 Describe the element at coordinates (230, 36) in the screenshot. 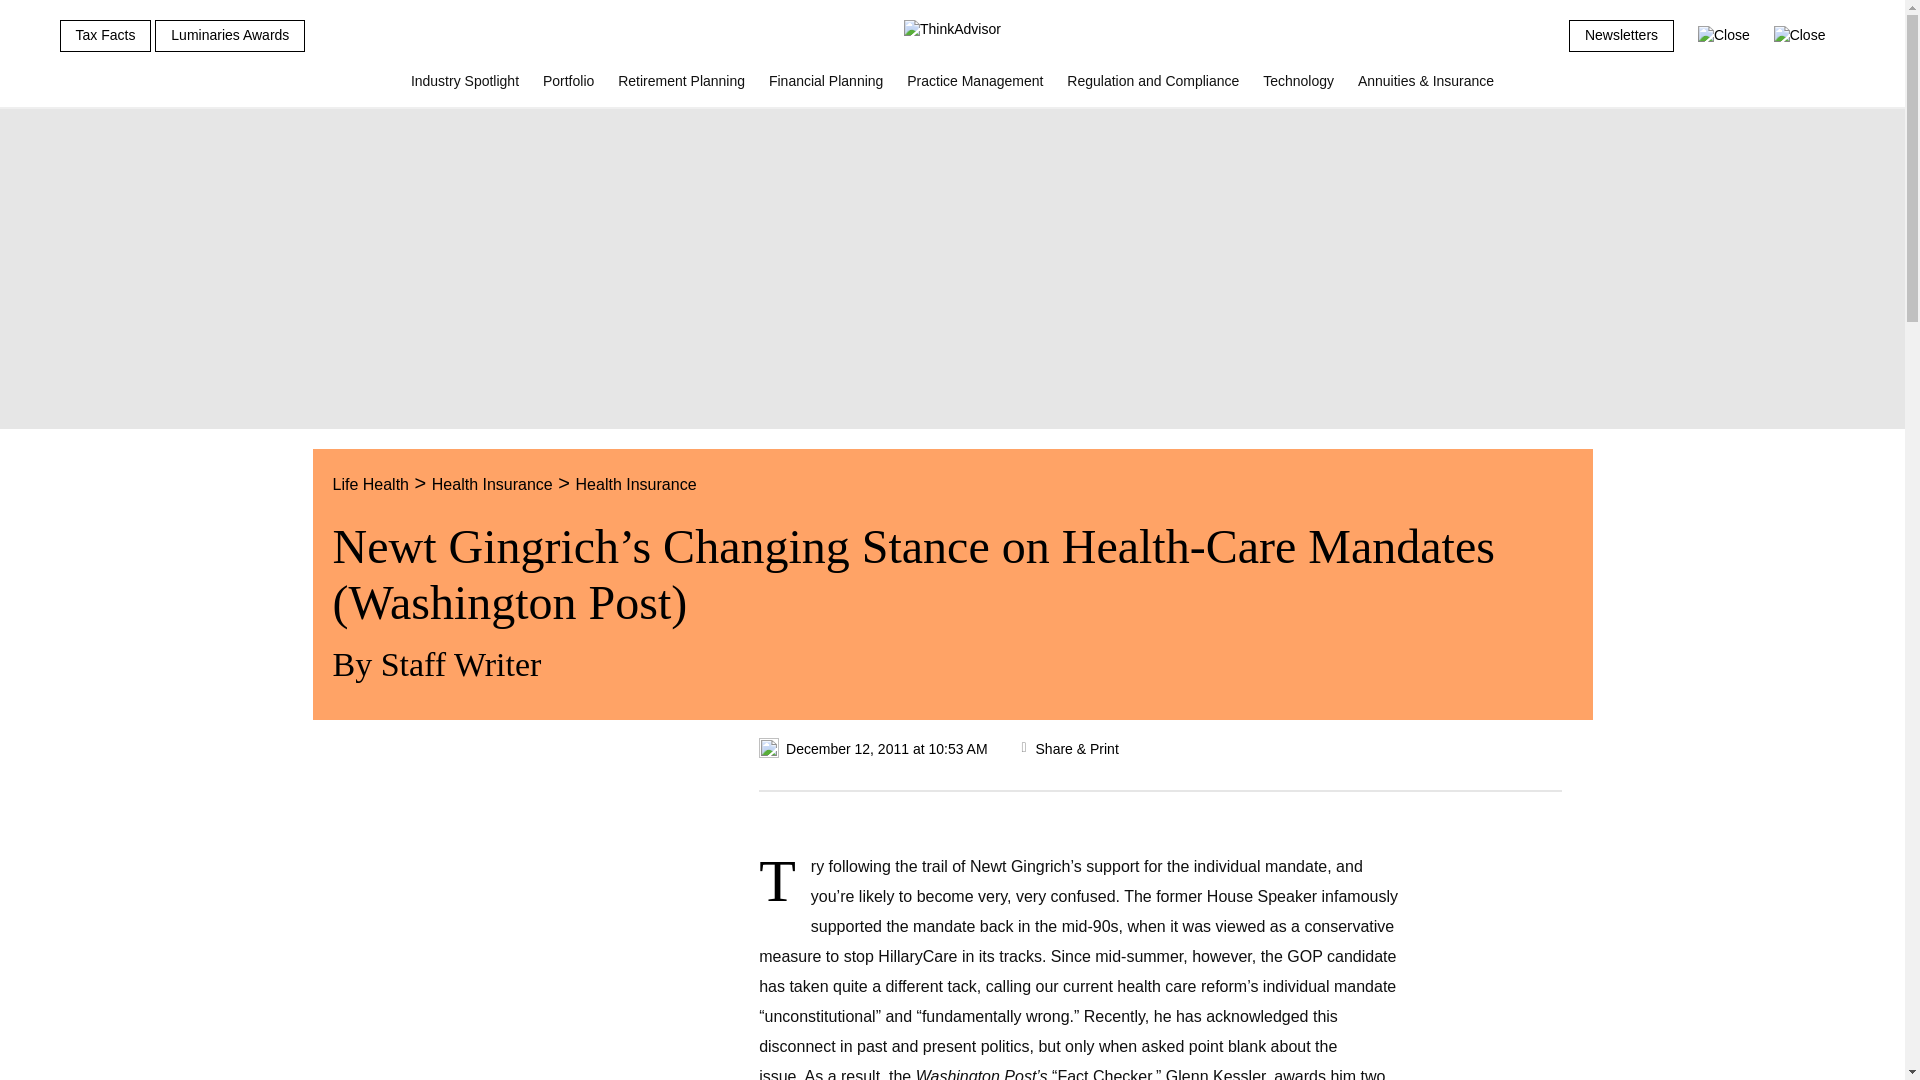

I see `Luminaries Awards` at that location.